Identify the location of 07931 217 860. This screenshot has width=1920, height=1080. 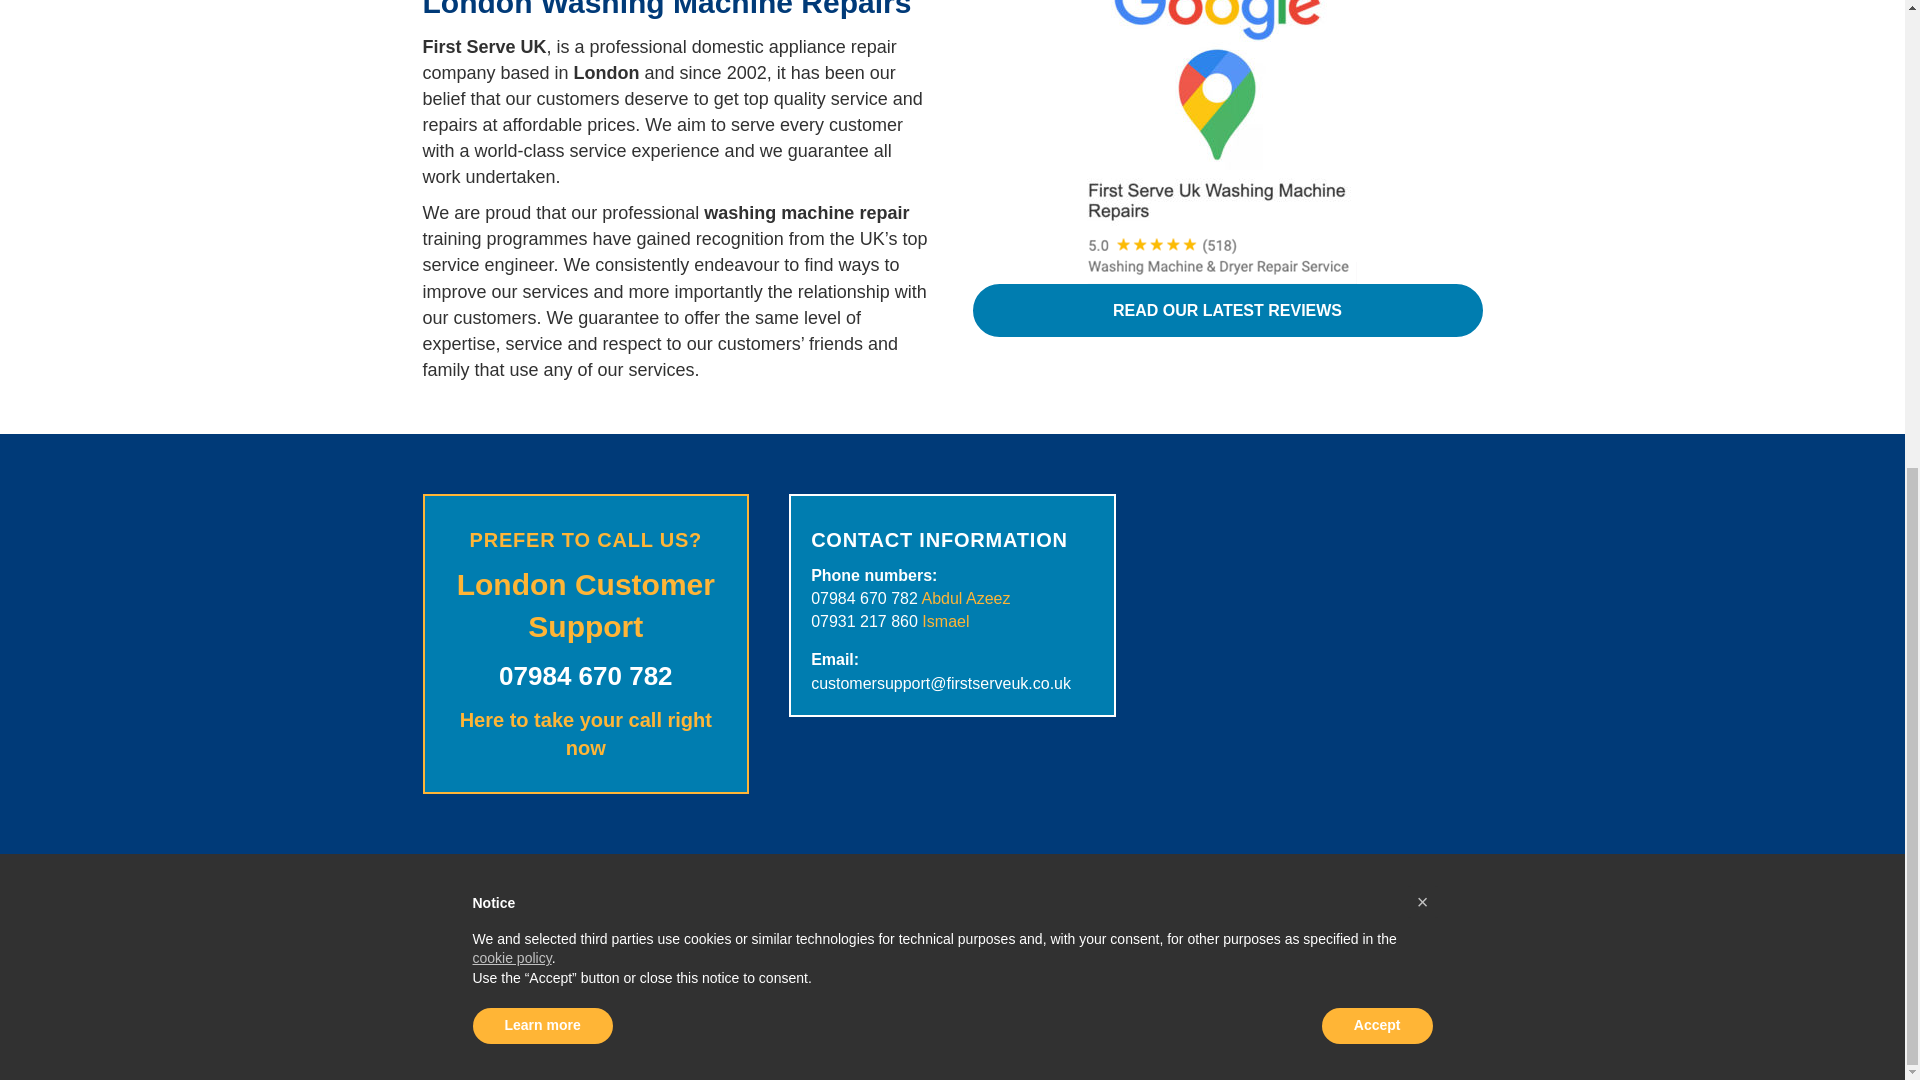
(864, 621).